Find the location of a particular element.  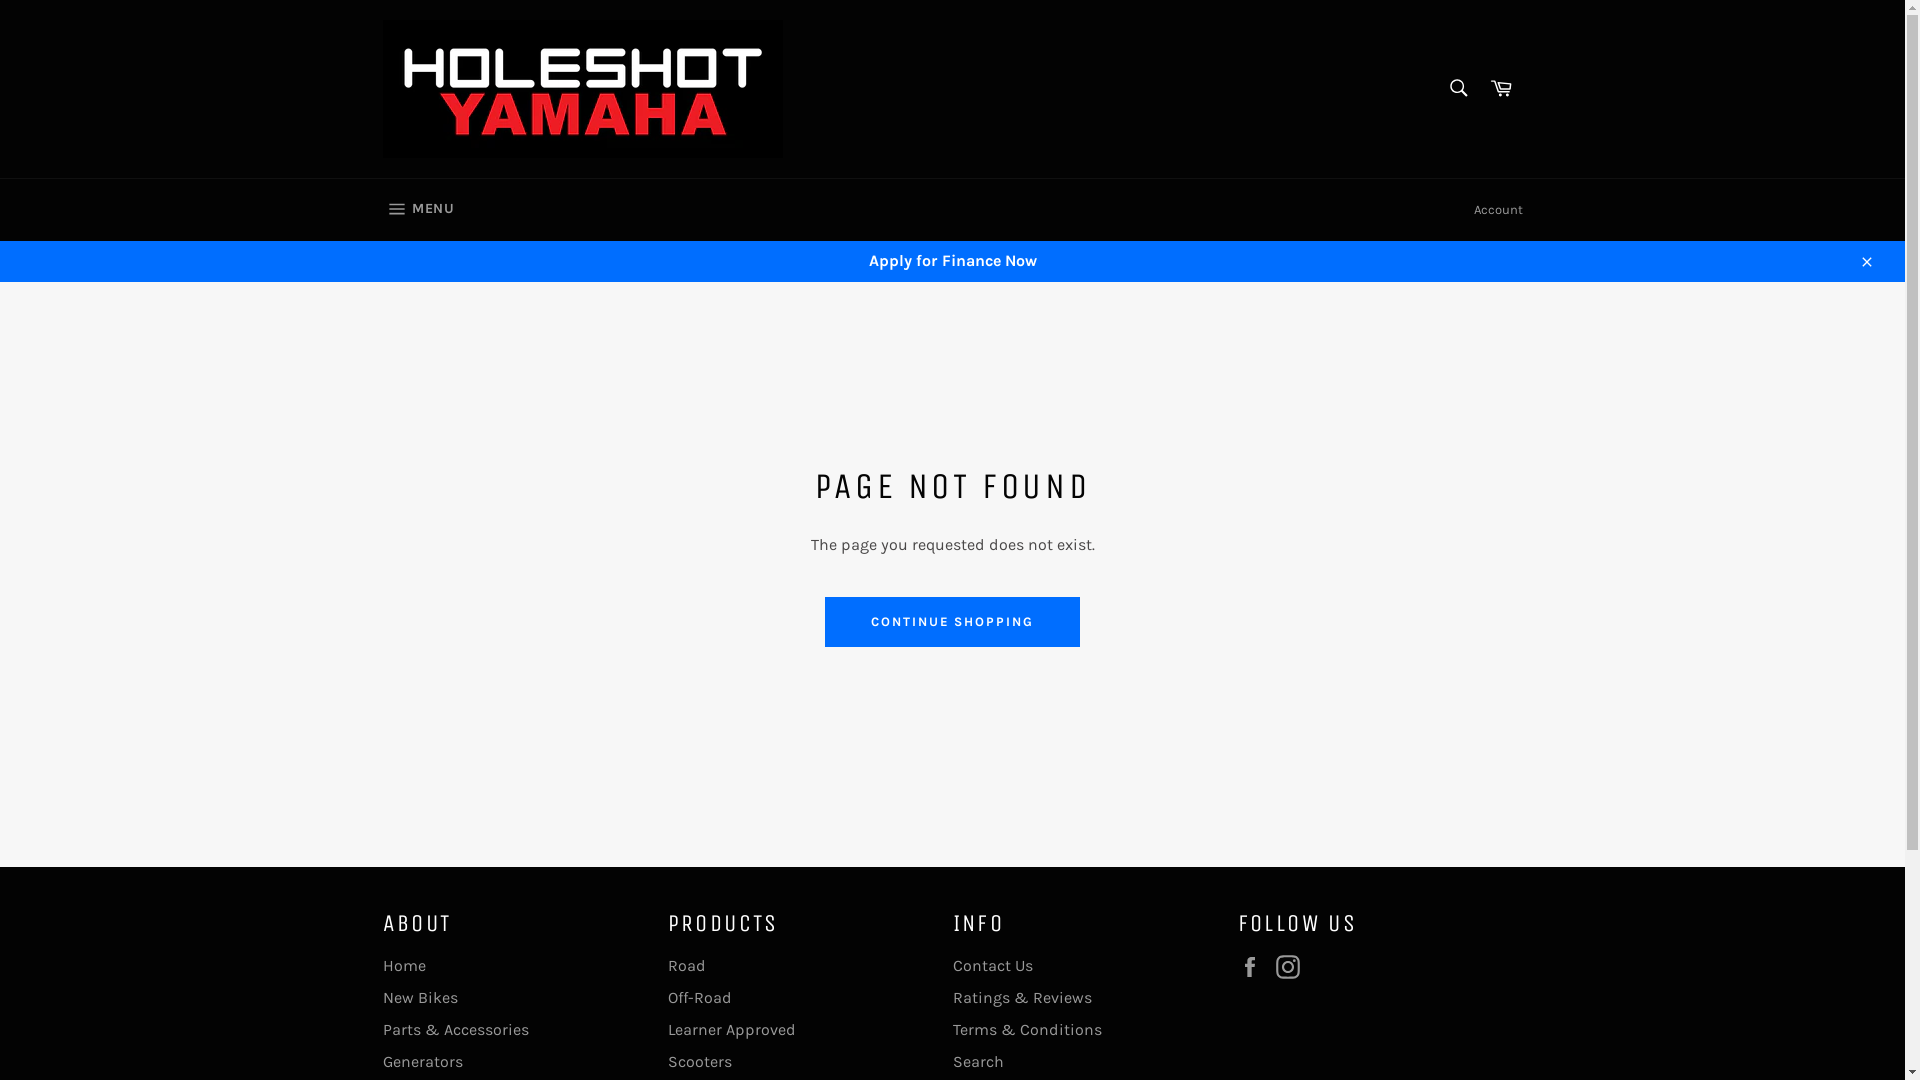

MENU
SITE NAVIGATION is located at coordinates (418, 210).